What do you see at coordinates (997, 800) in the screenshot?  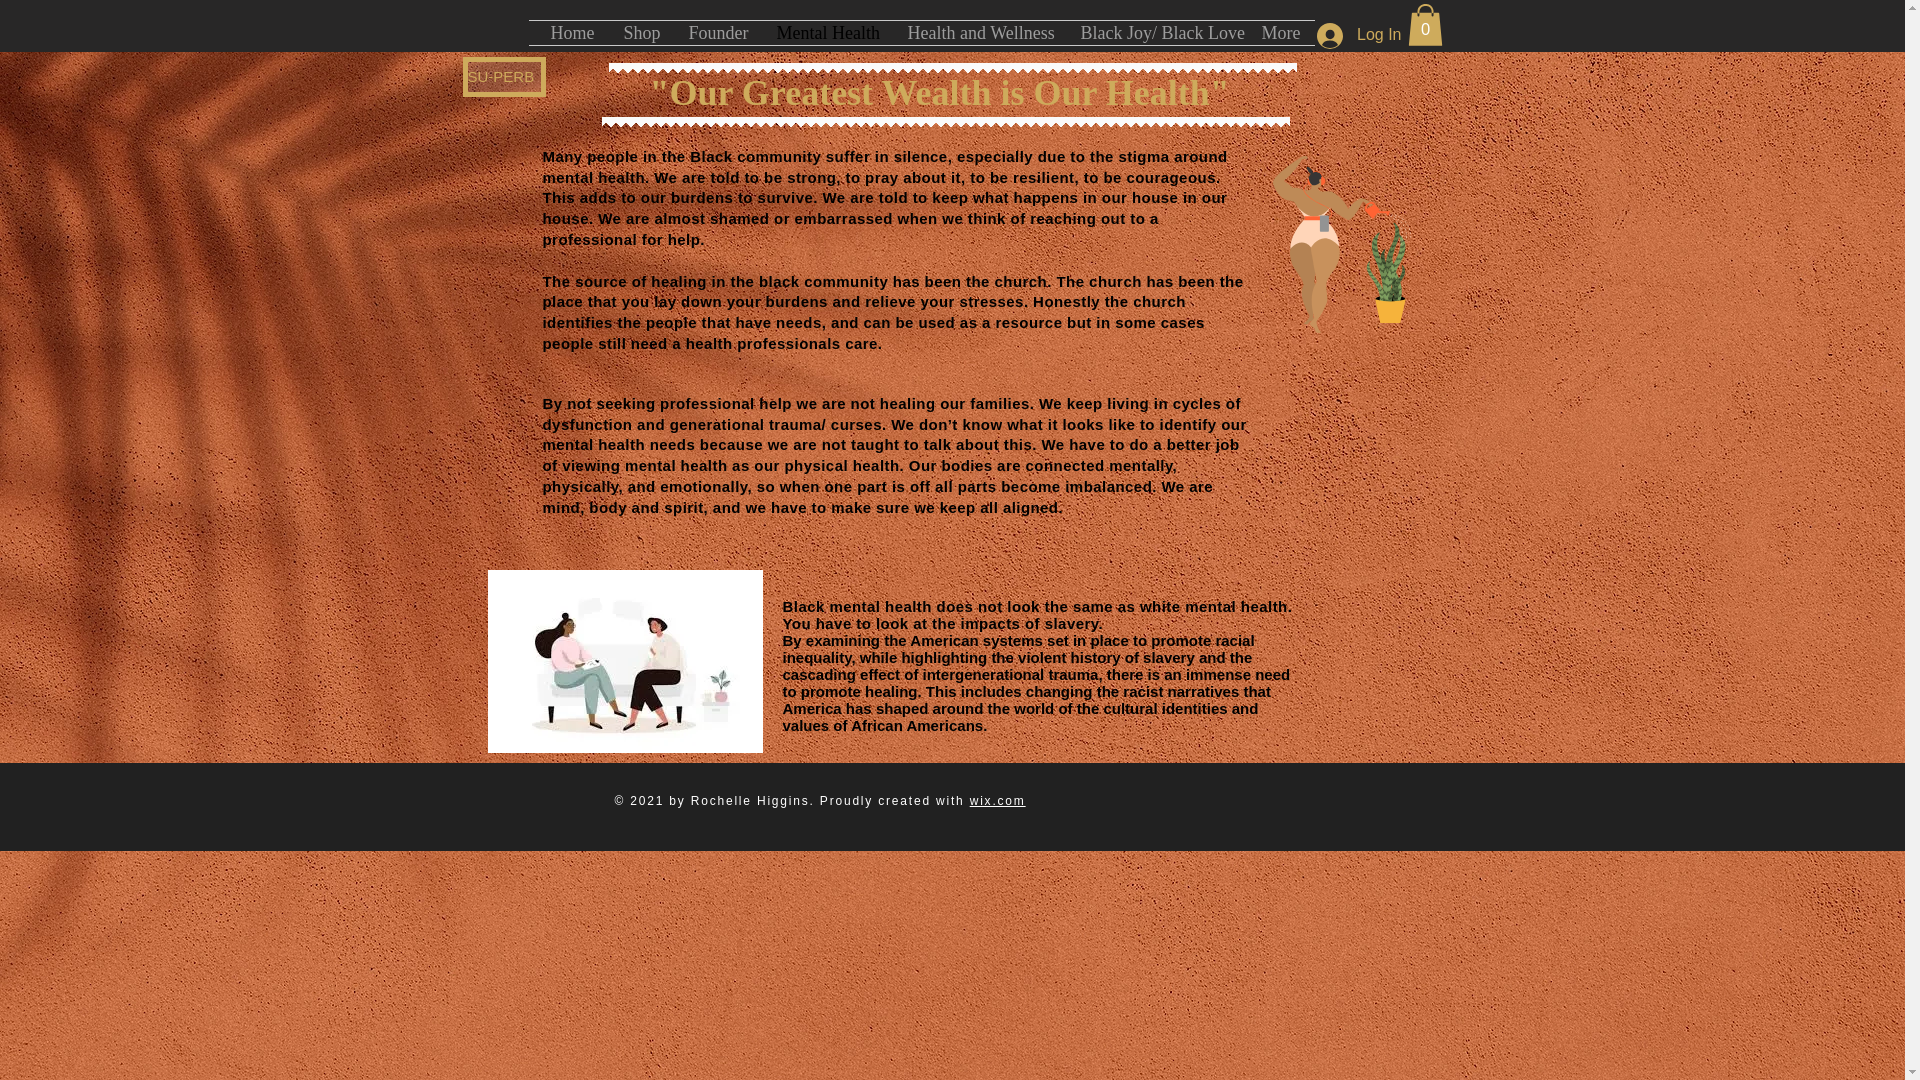 I see `wix.com` at bounding box center [997, 800].